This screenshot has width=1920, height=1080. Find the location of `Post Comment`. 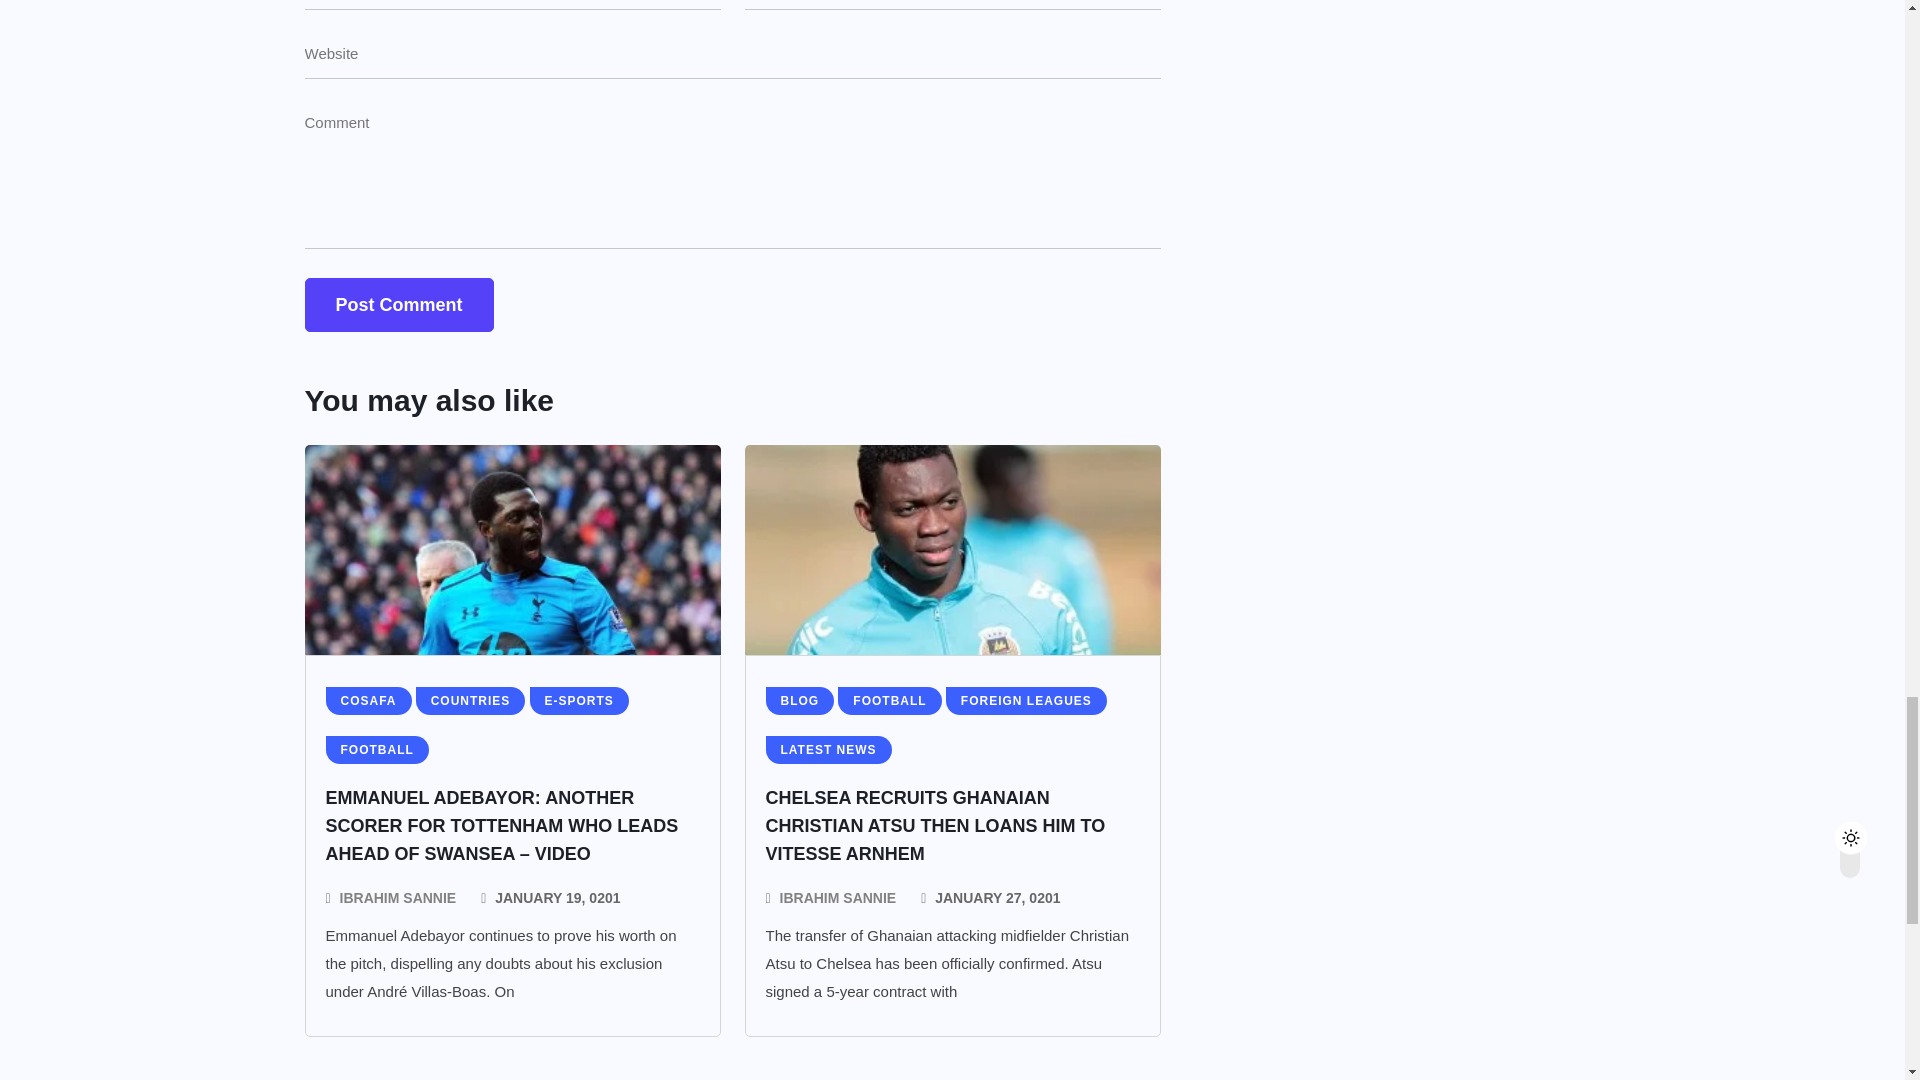

Post Comment is located at coordinates (398, 304).